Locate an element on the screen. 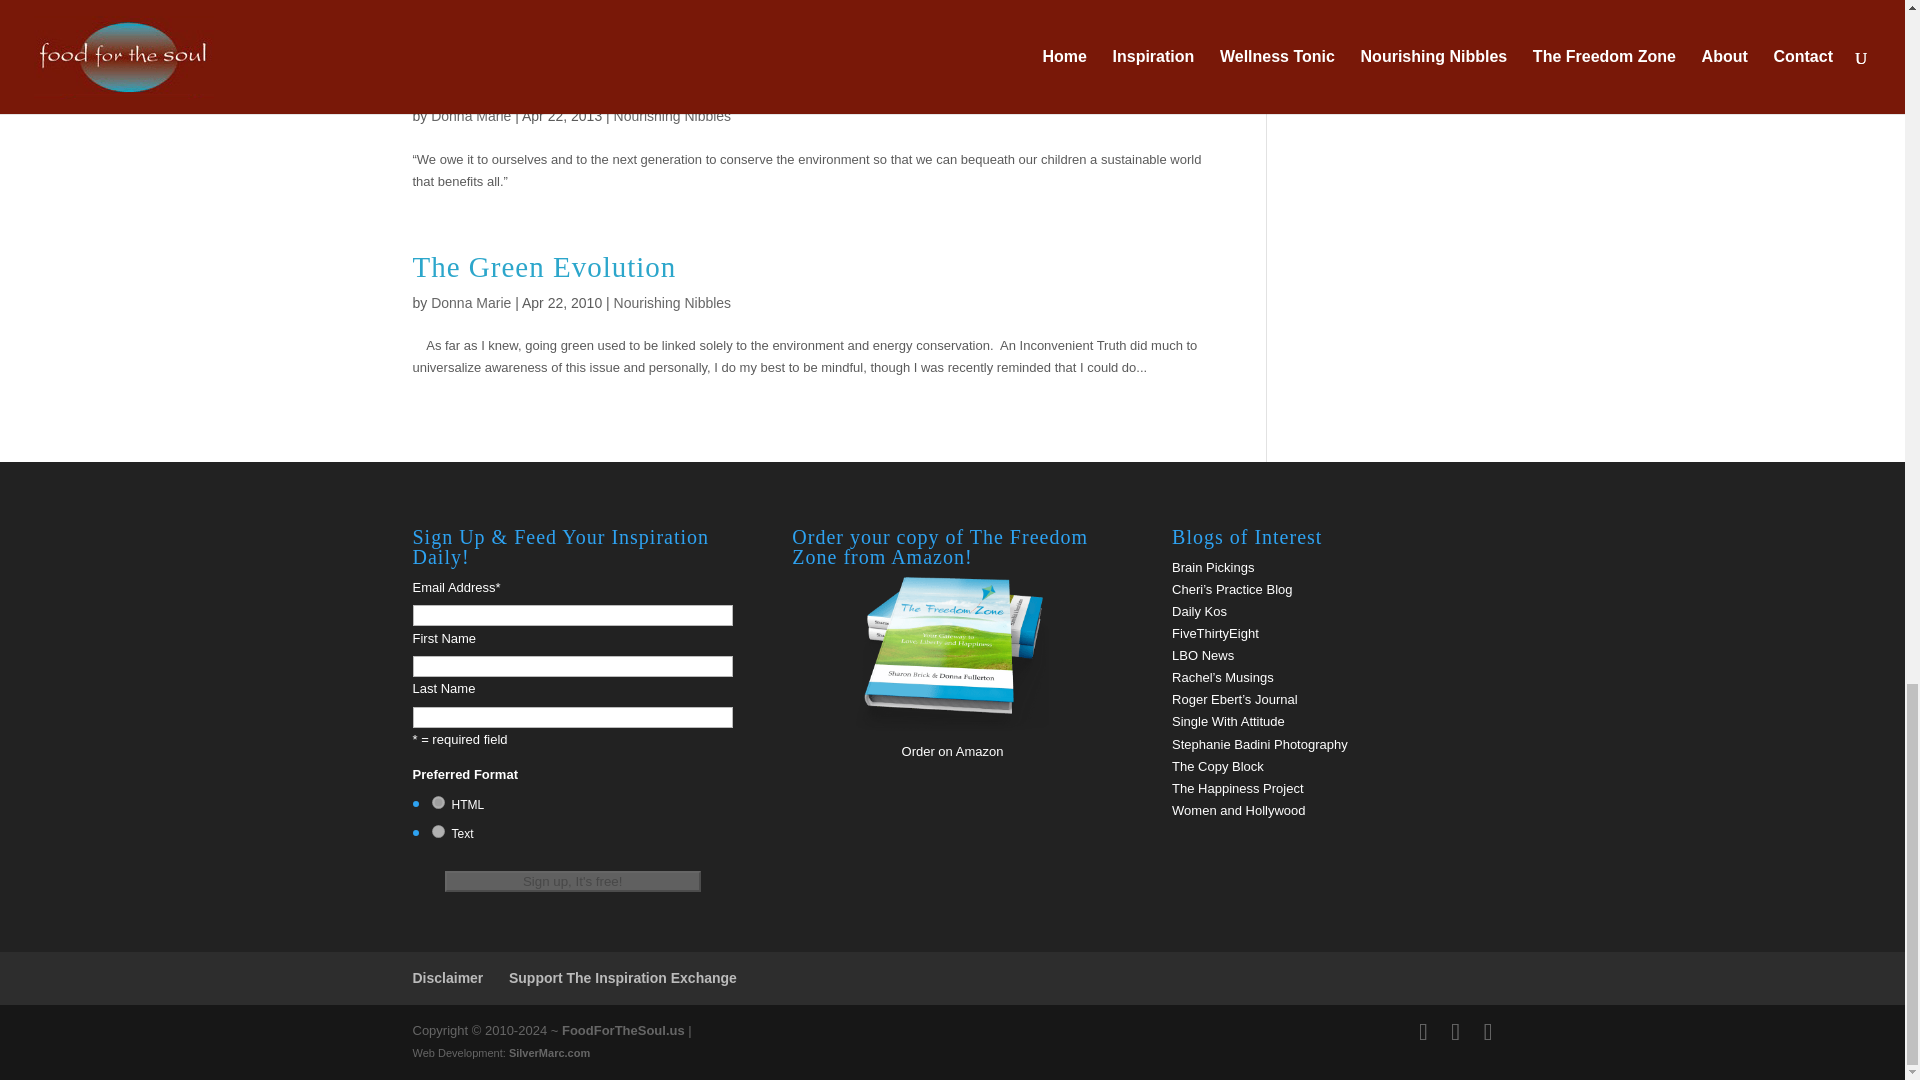 The image size is (1920, 1080). Nourishing Nibbles is located at coordinates (672, 302).